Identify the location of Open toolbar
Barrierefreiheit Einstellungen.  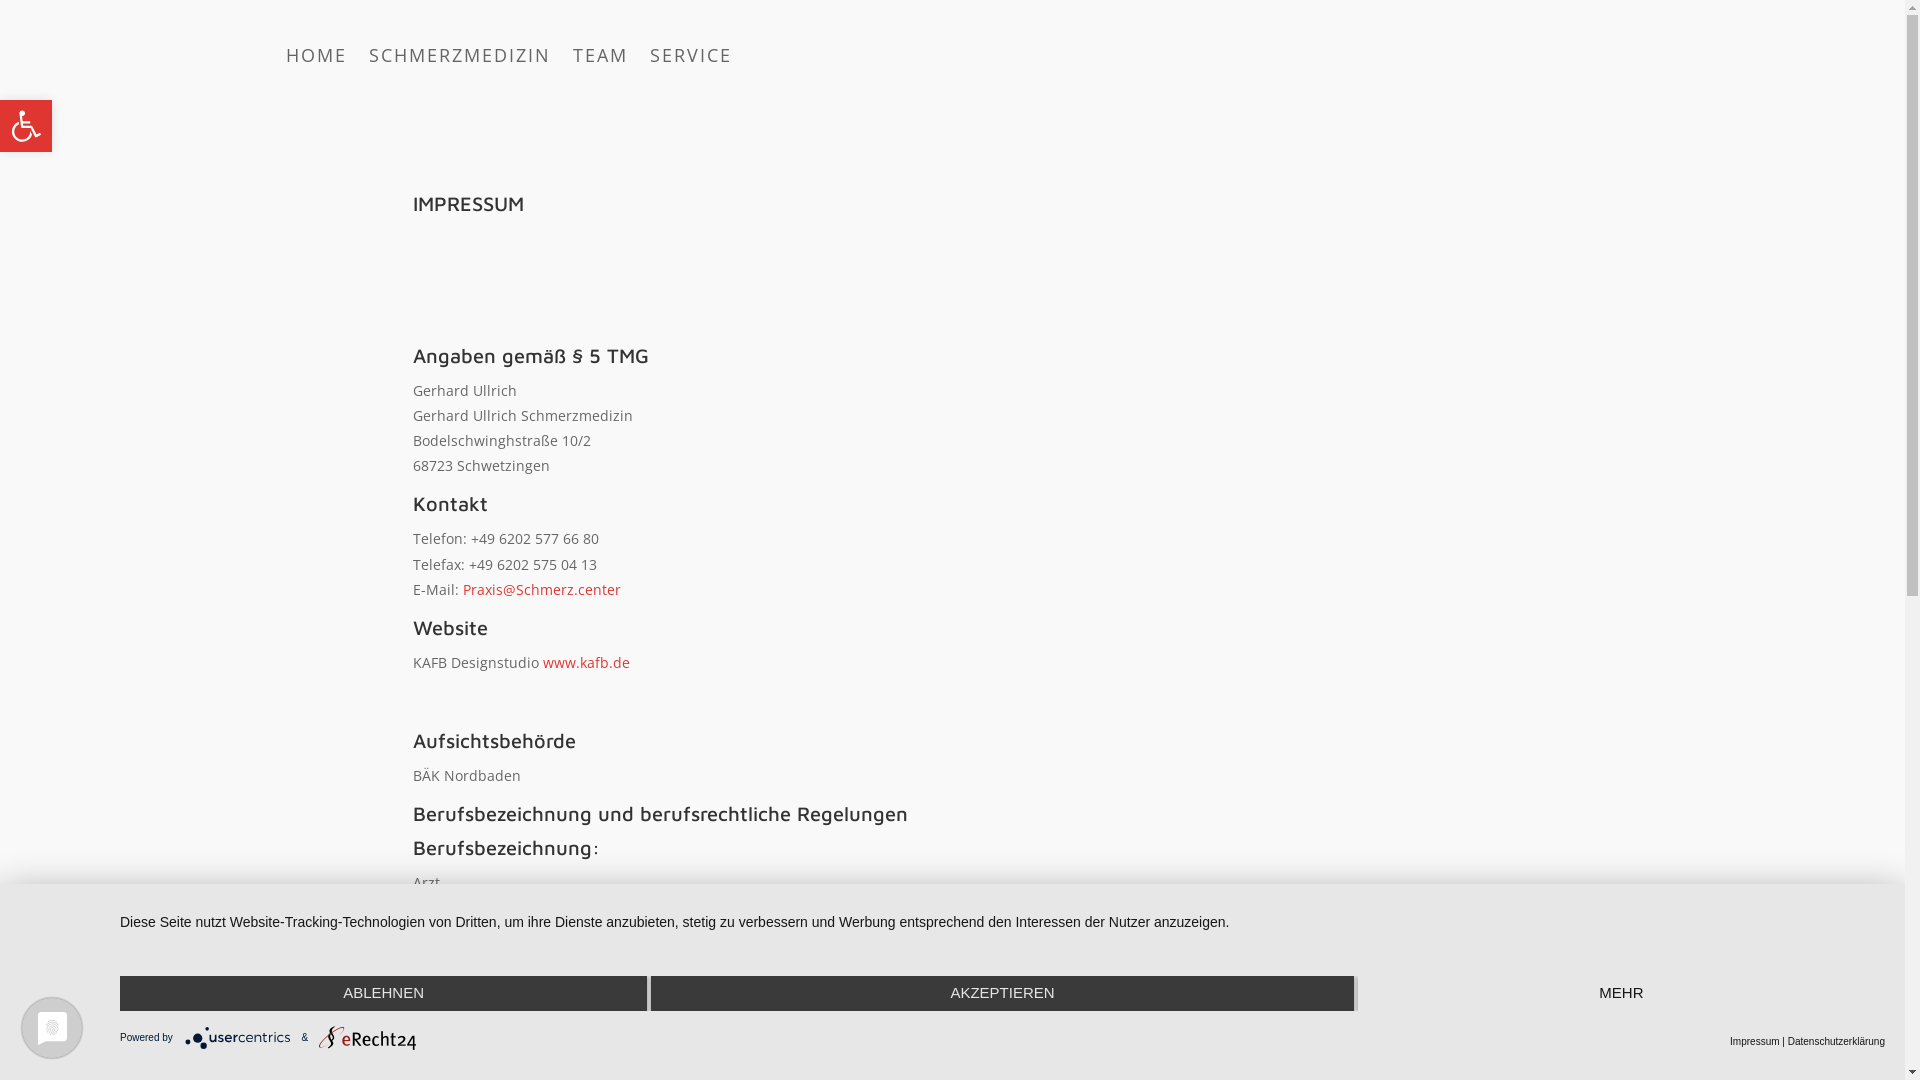
(26, 126).